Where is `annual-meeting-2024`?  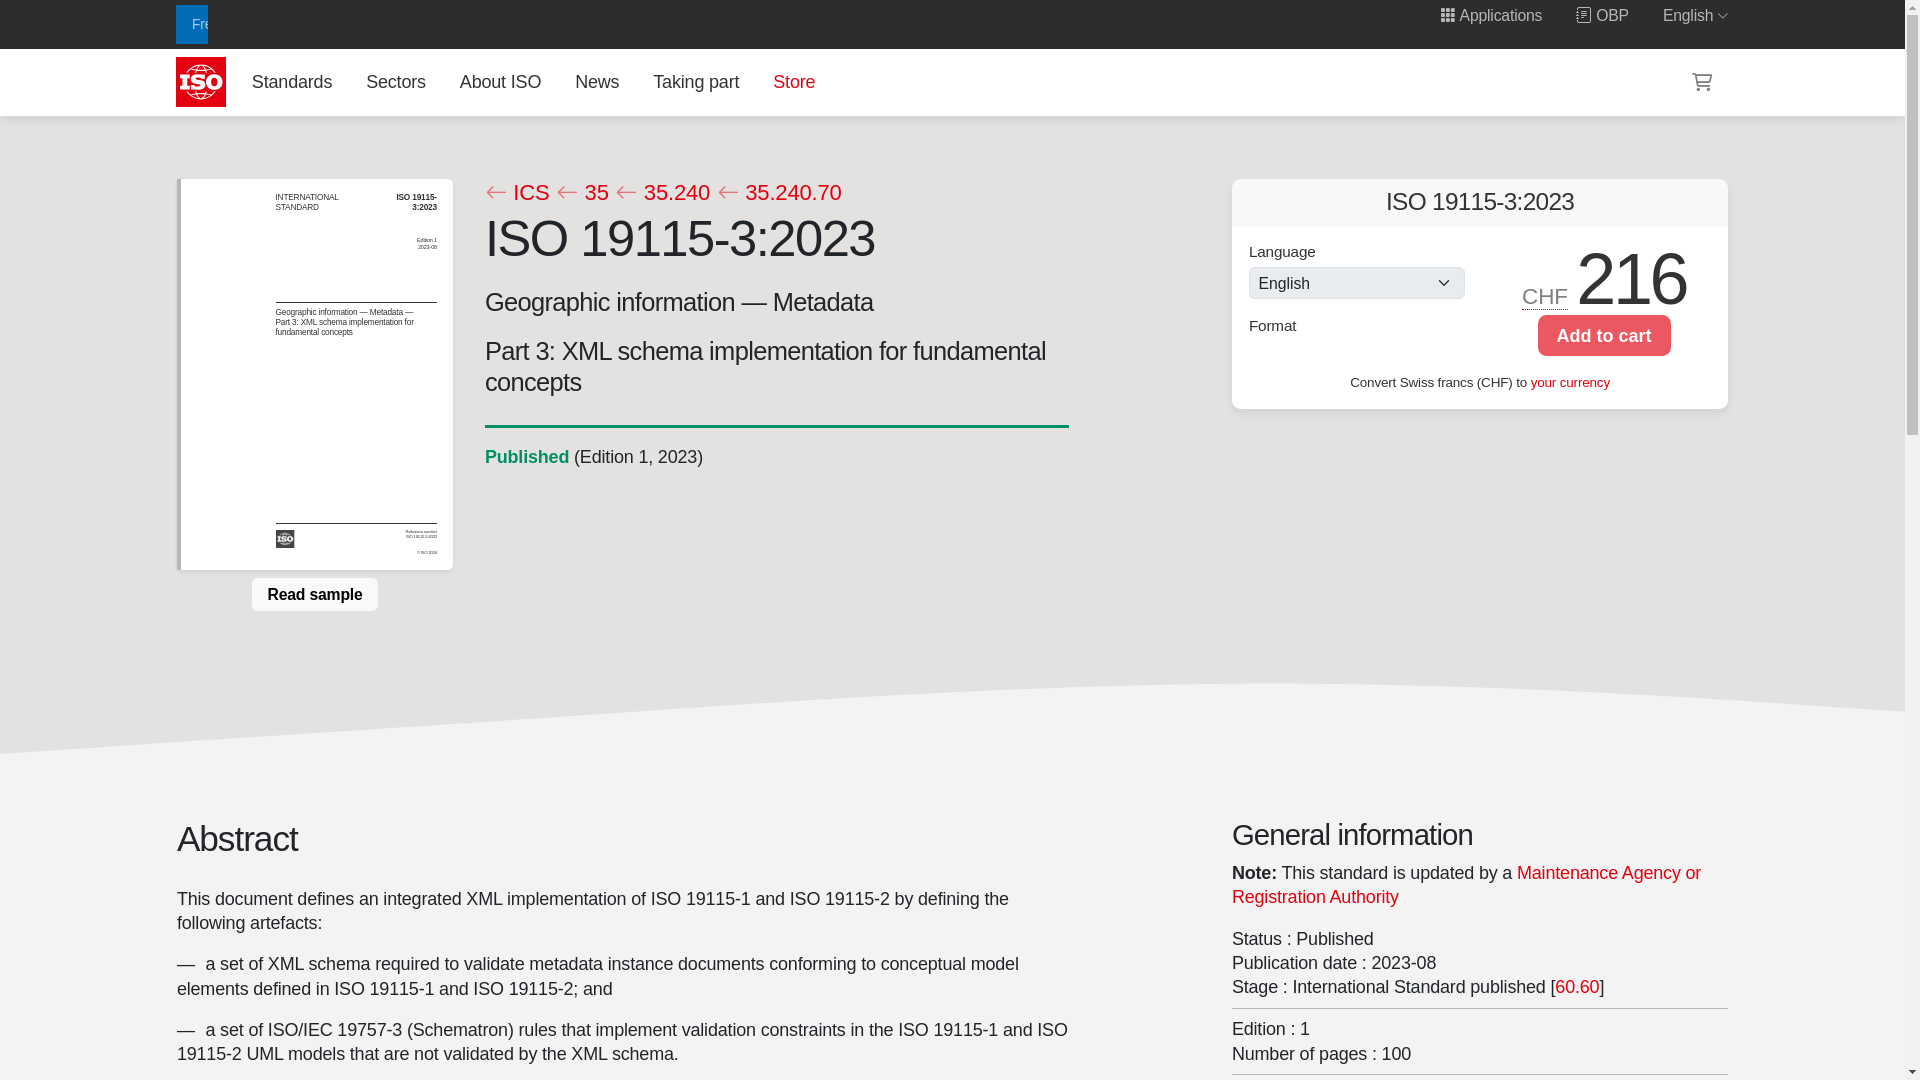
annual-meeting-2024 is located at coordinates (354, 24).